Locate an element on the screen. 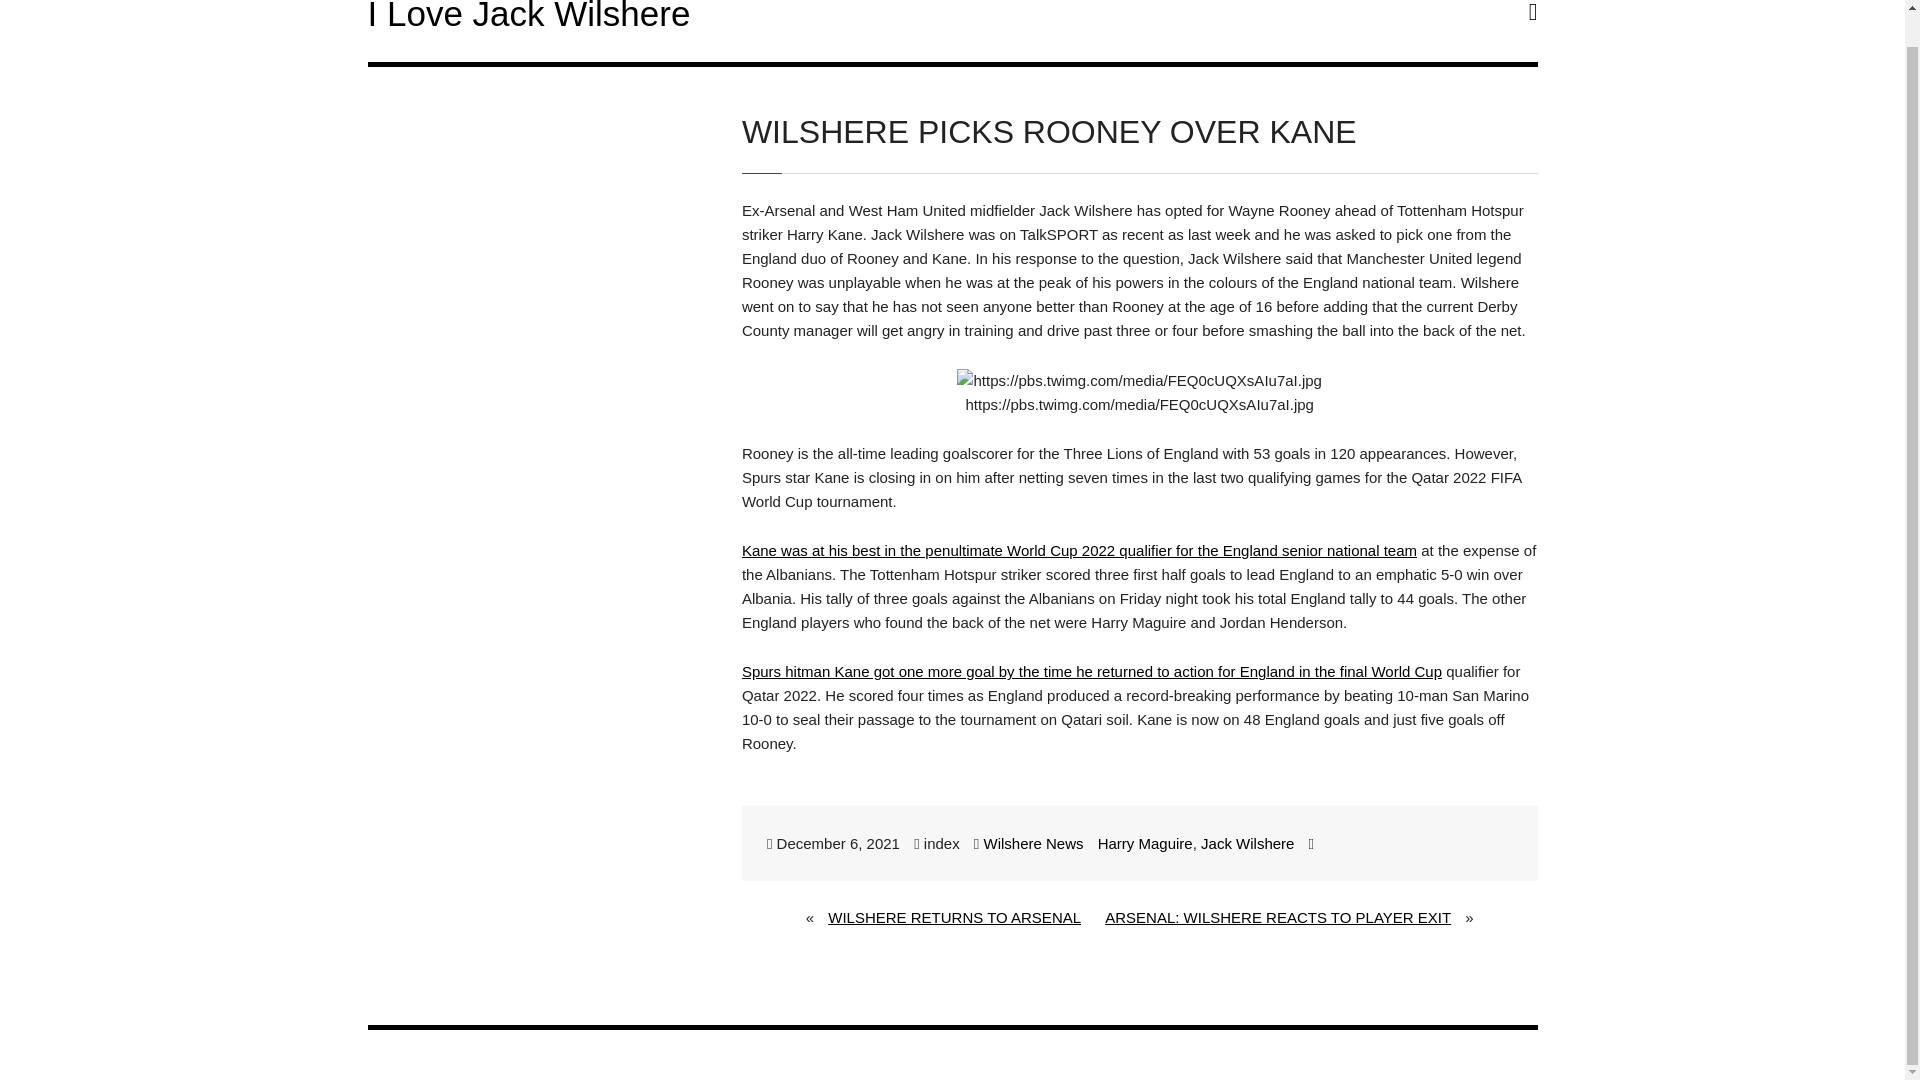 The image size is (1920, 1080). Jack Wilshere is located at coordinates (1248, 843).